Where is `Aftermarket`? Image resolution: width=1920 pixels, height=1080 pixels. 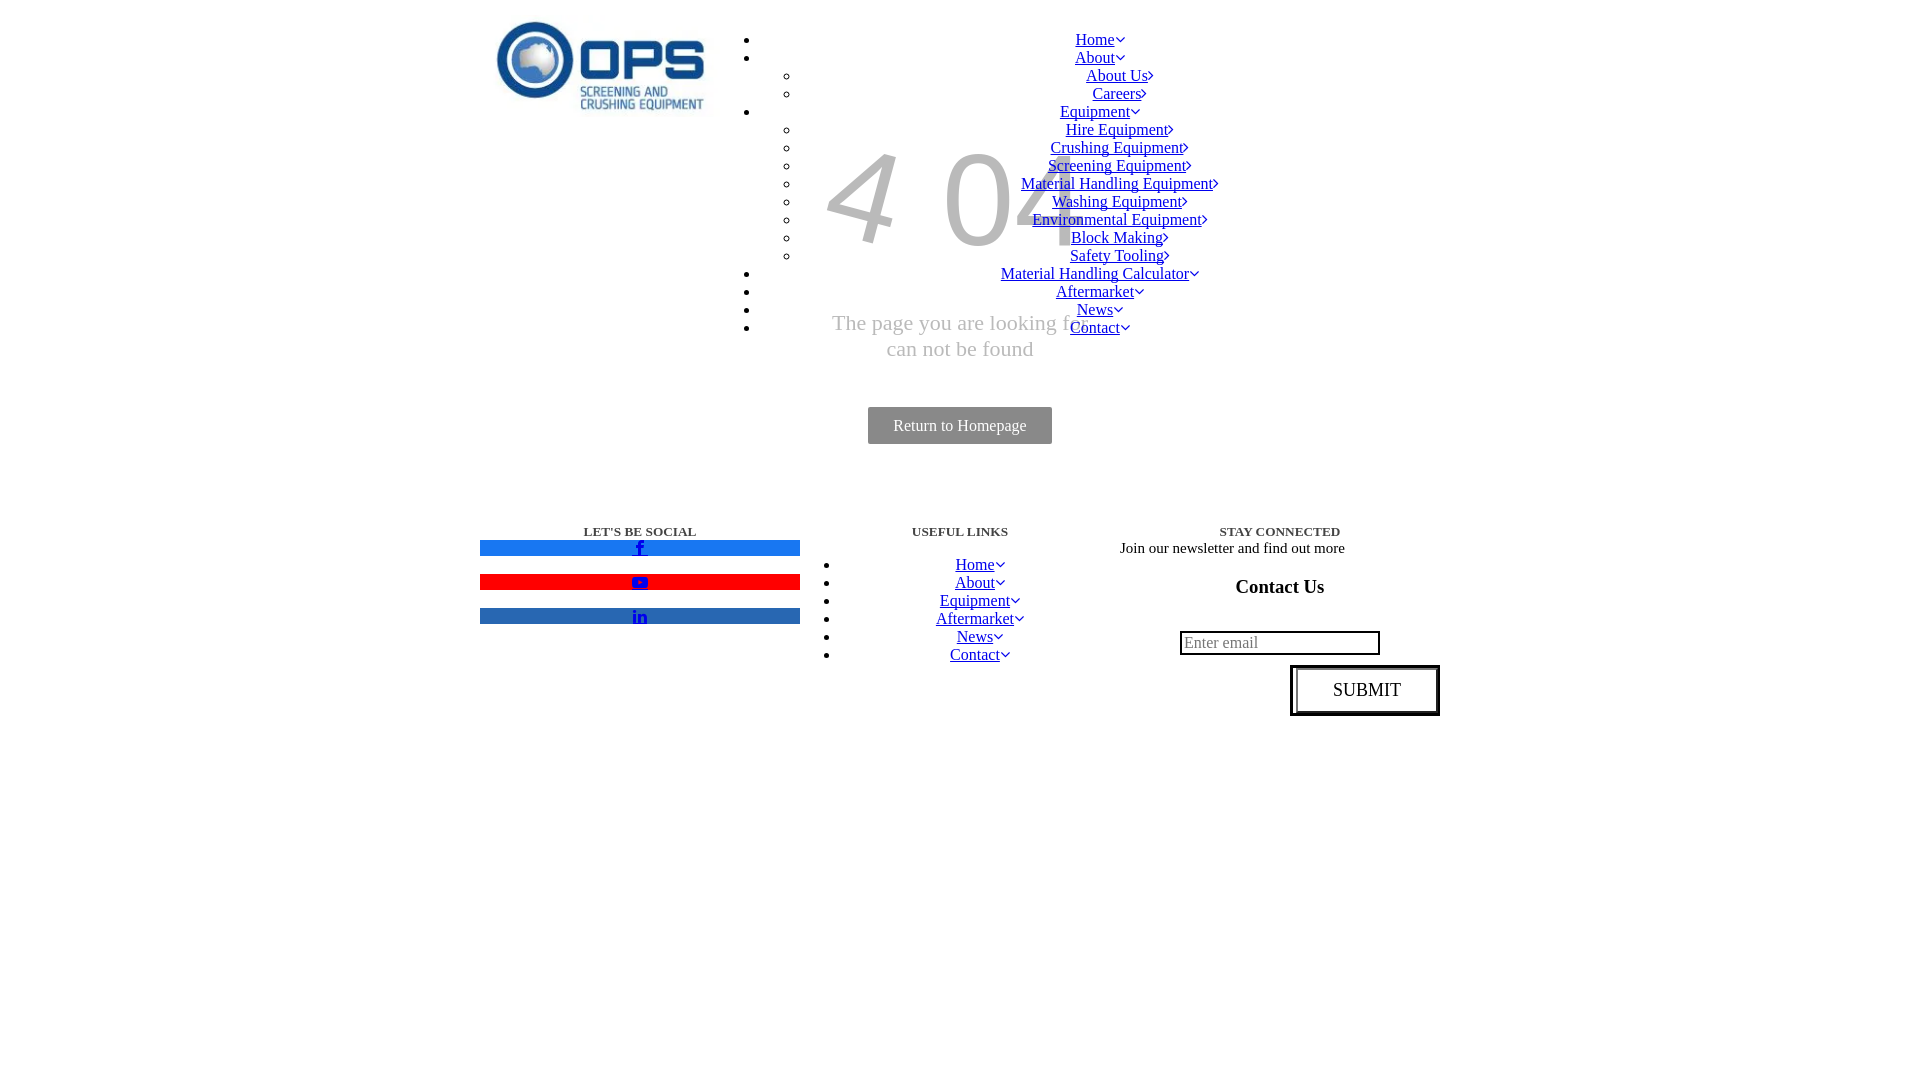 Aftermarket is located at coordinates (1100, 292).